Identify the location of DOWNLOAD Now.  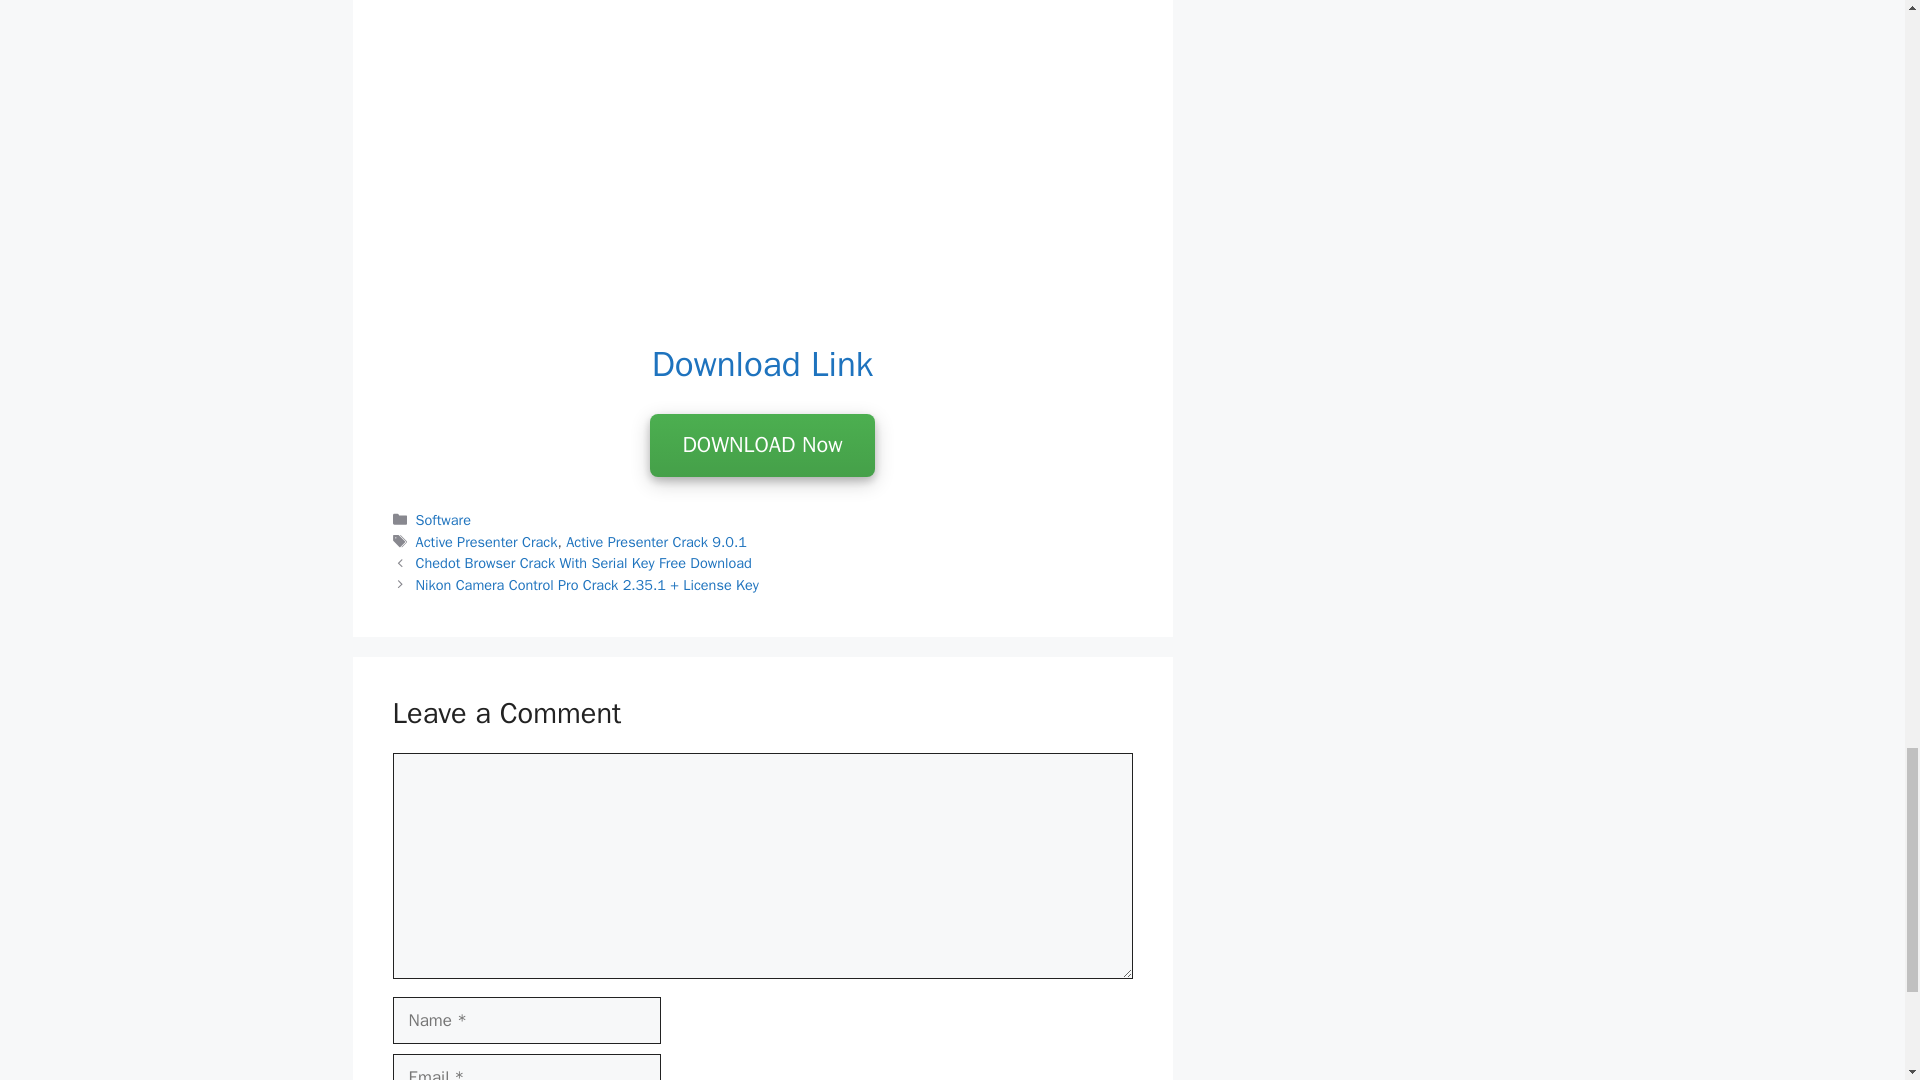
(762, 446).